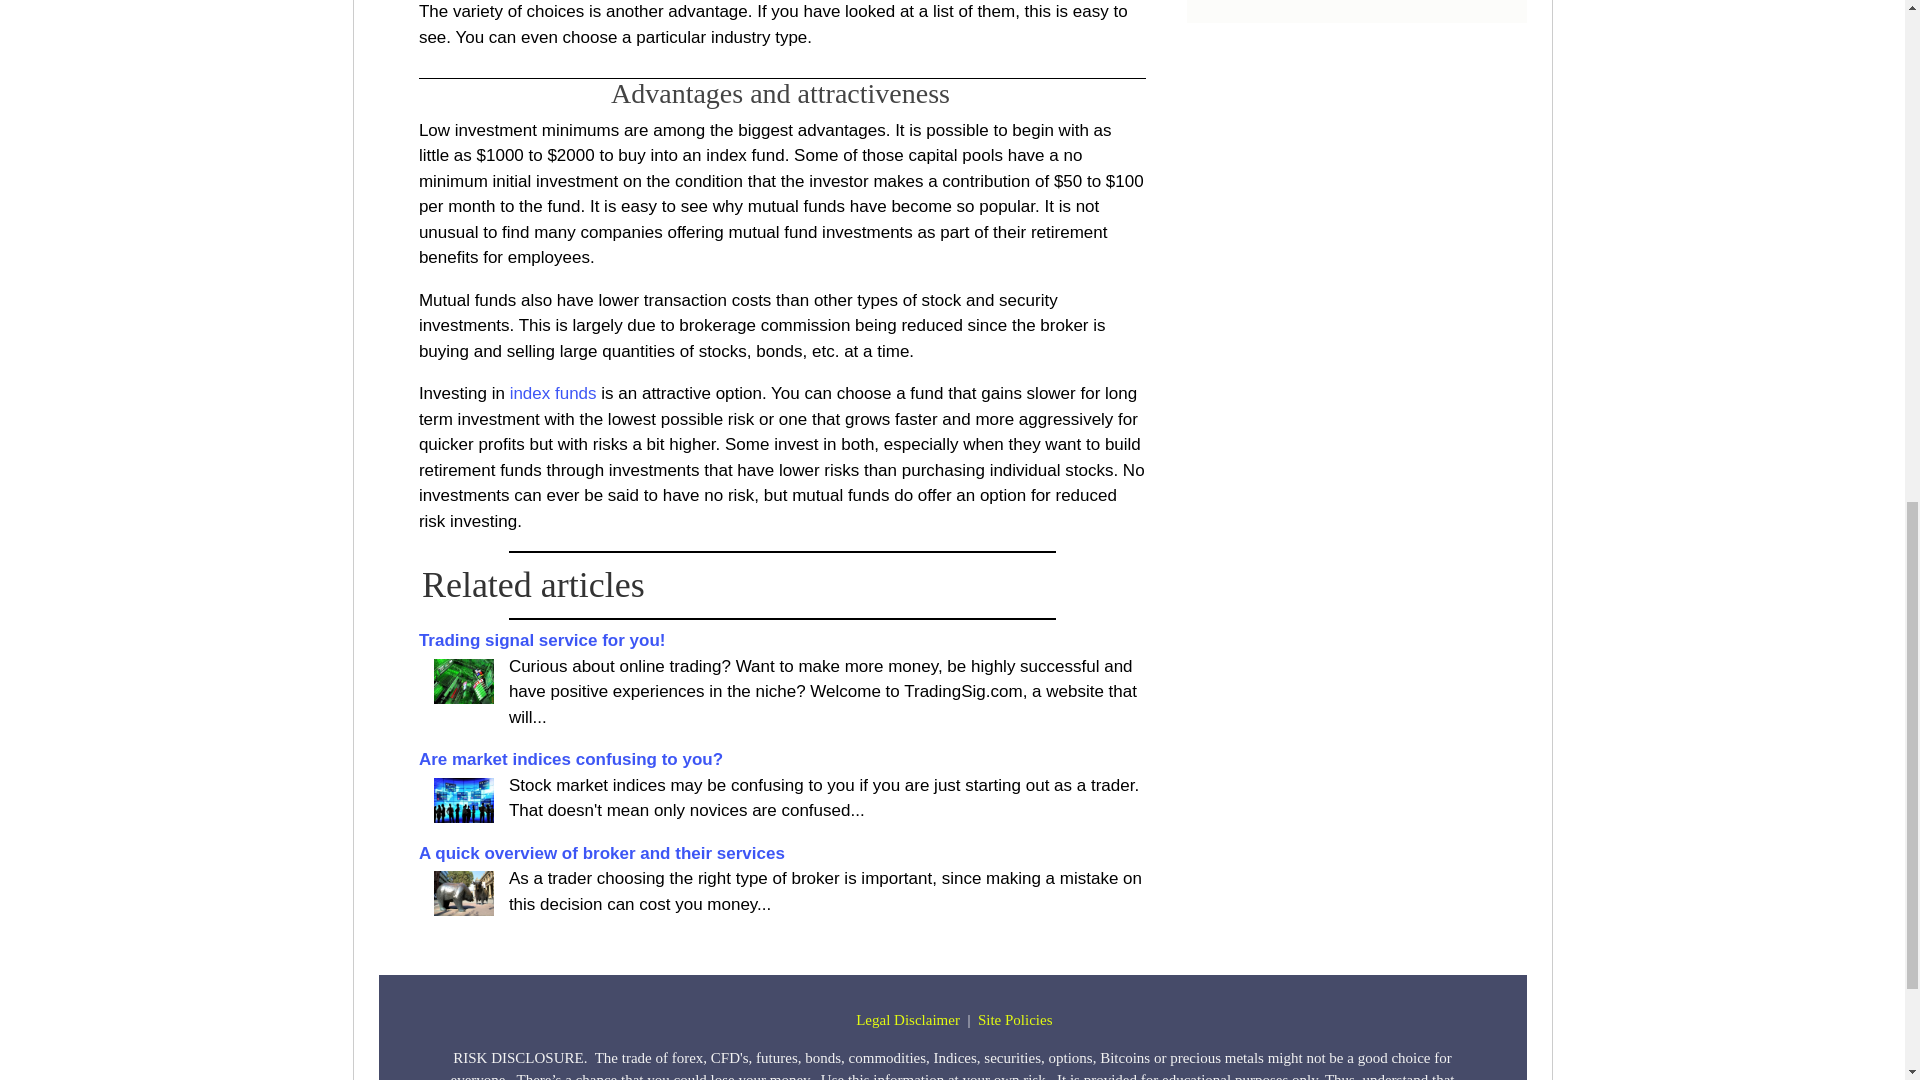 This screenshot has height=1080, width=1920. What do you see at coordinates (554, 393) in the screenshot?
I see `index funds` at bounding box center [554, 393].